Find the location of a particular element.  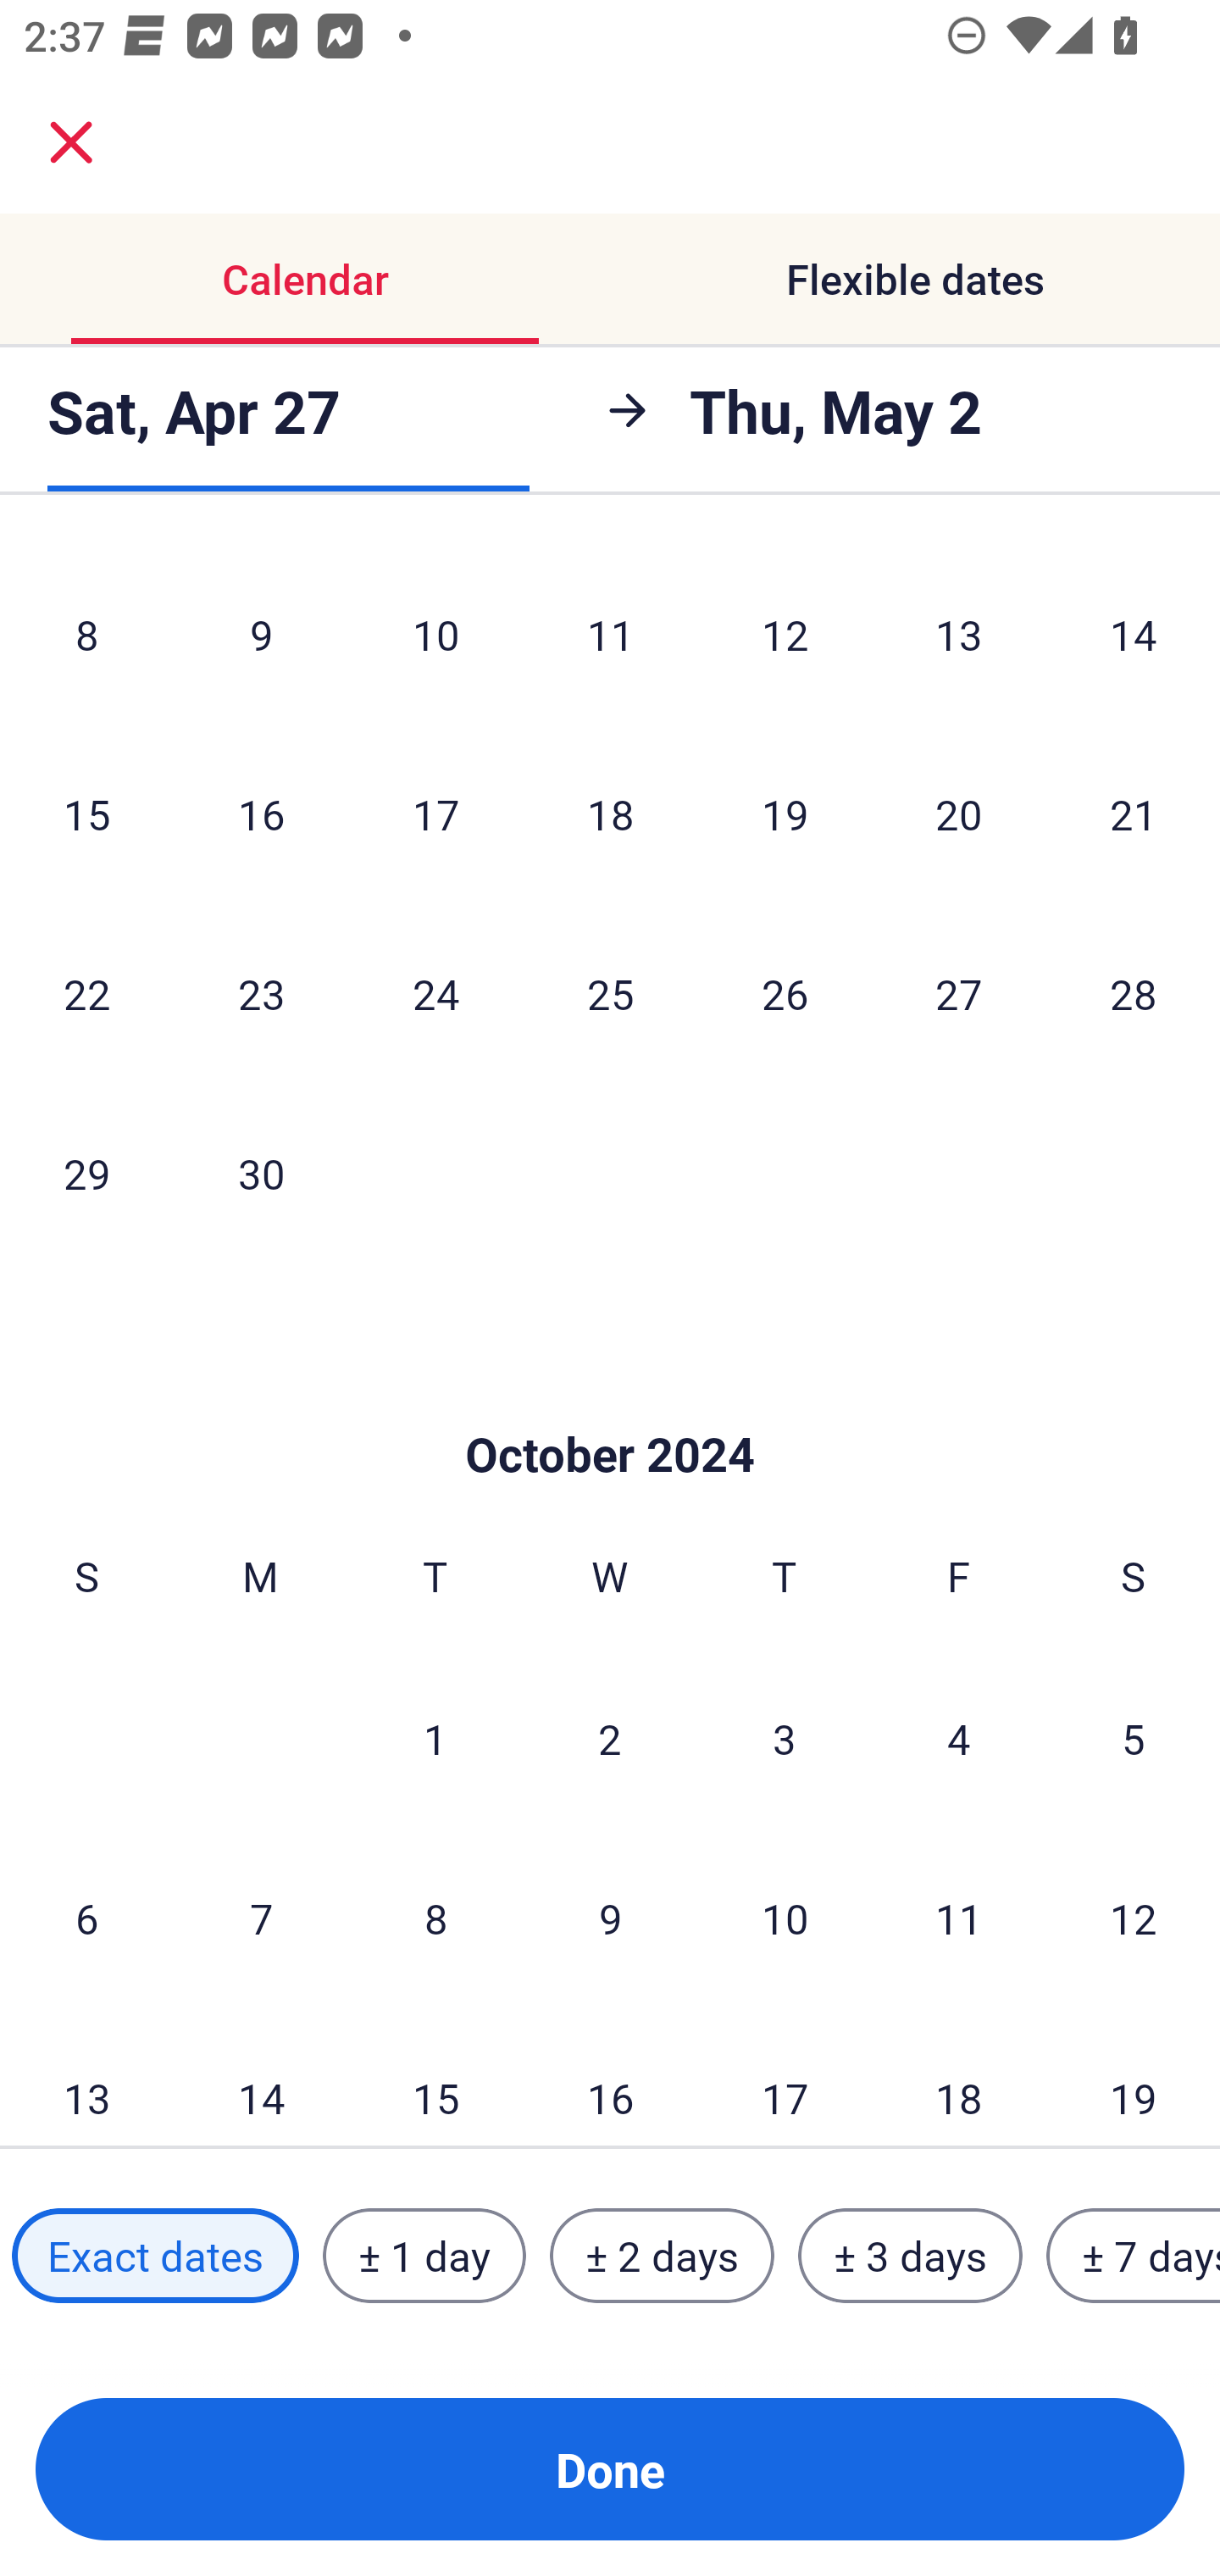

11 Wednesday, September 11, 2024 is located at coordinates (610, 634).